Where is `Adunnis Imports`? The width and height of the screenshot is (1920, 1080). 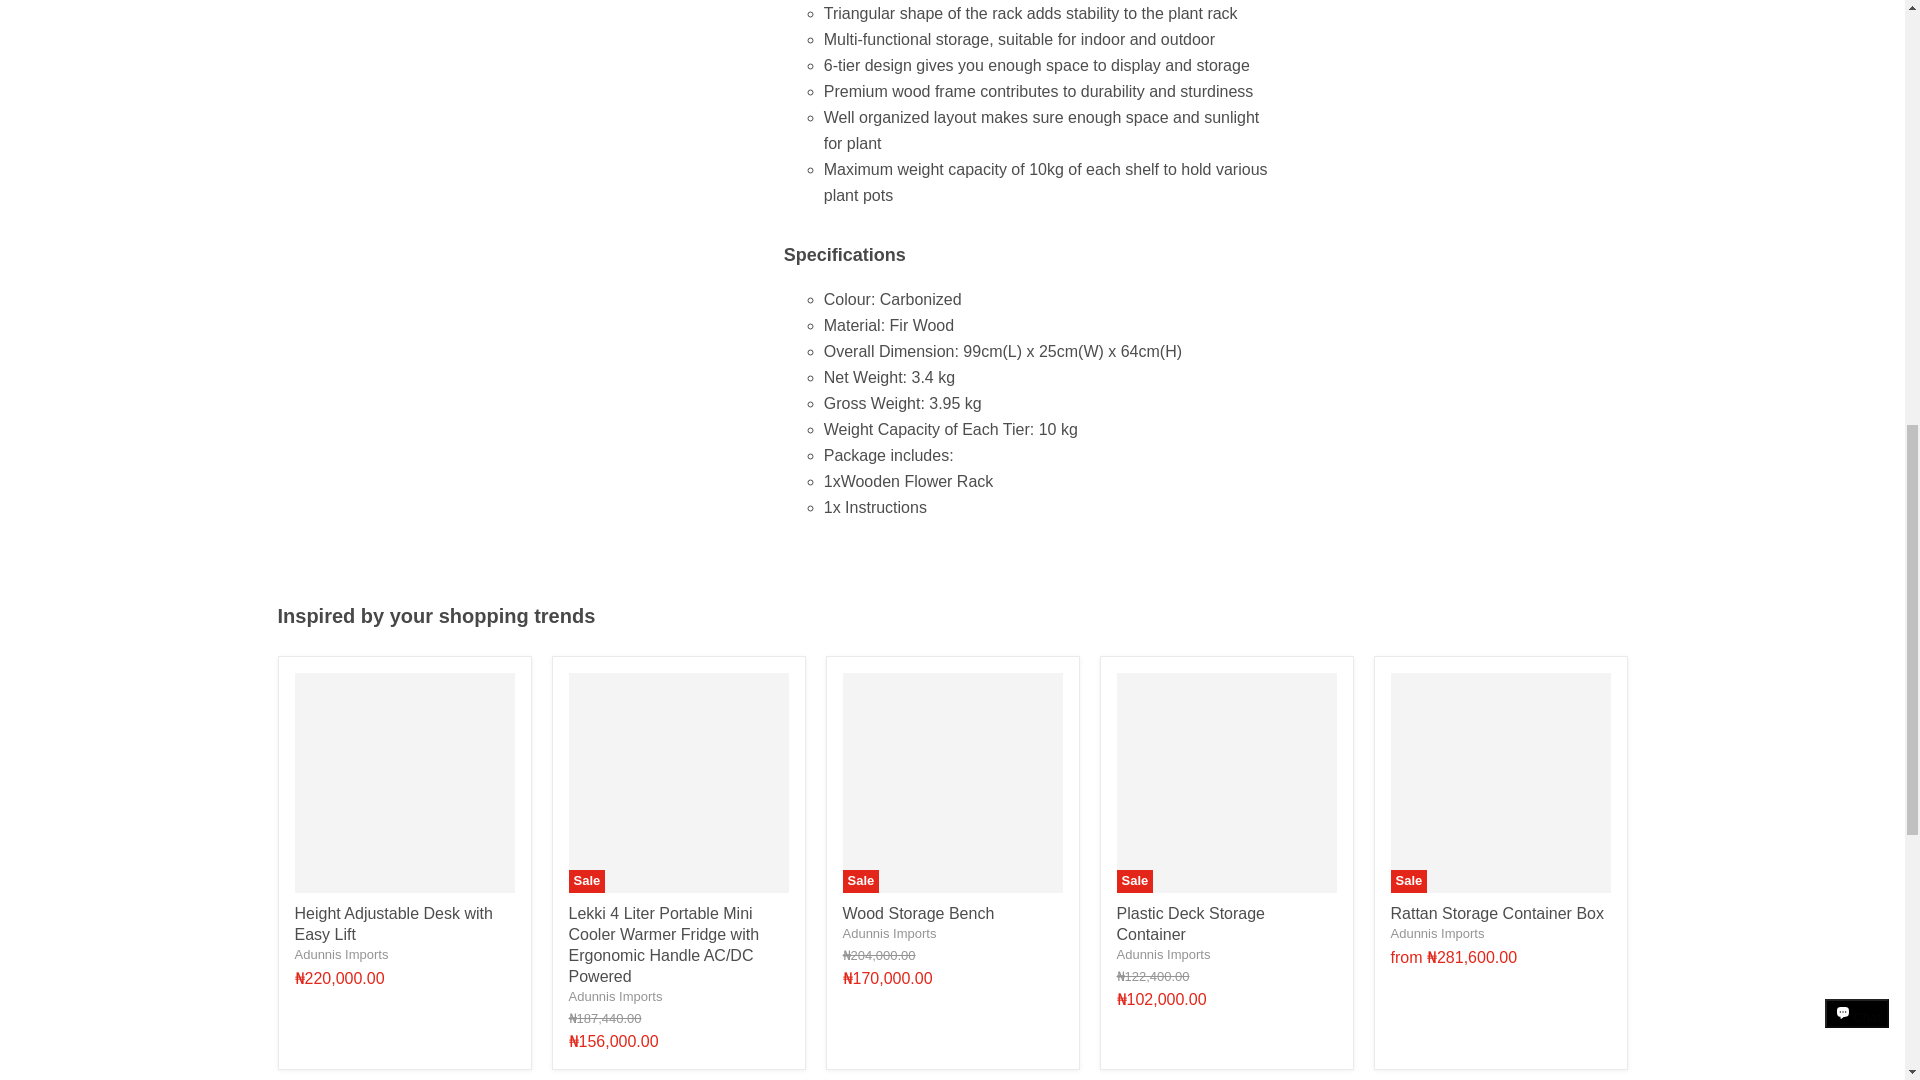 Adunnis Imports is located at coordinates (1437, 932).